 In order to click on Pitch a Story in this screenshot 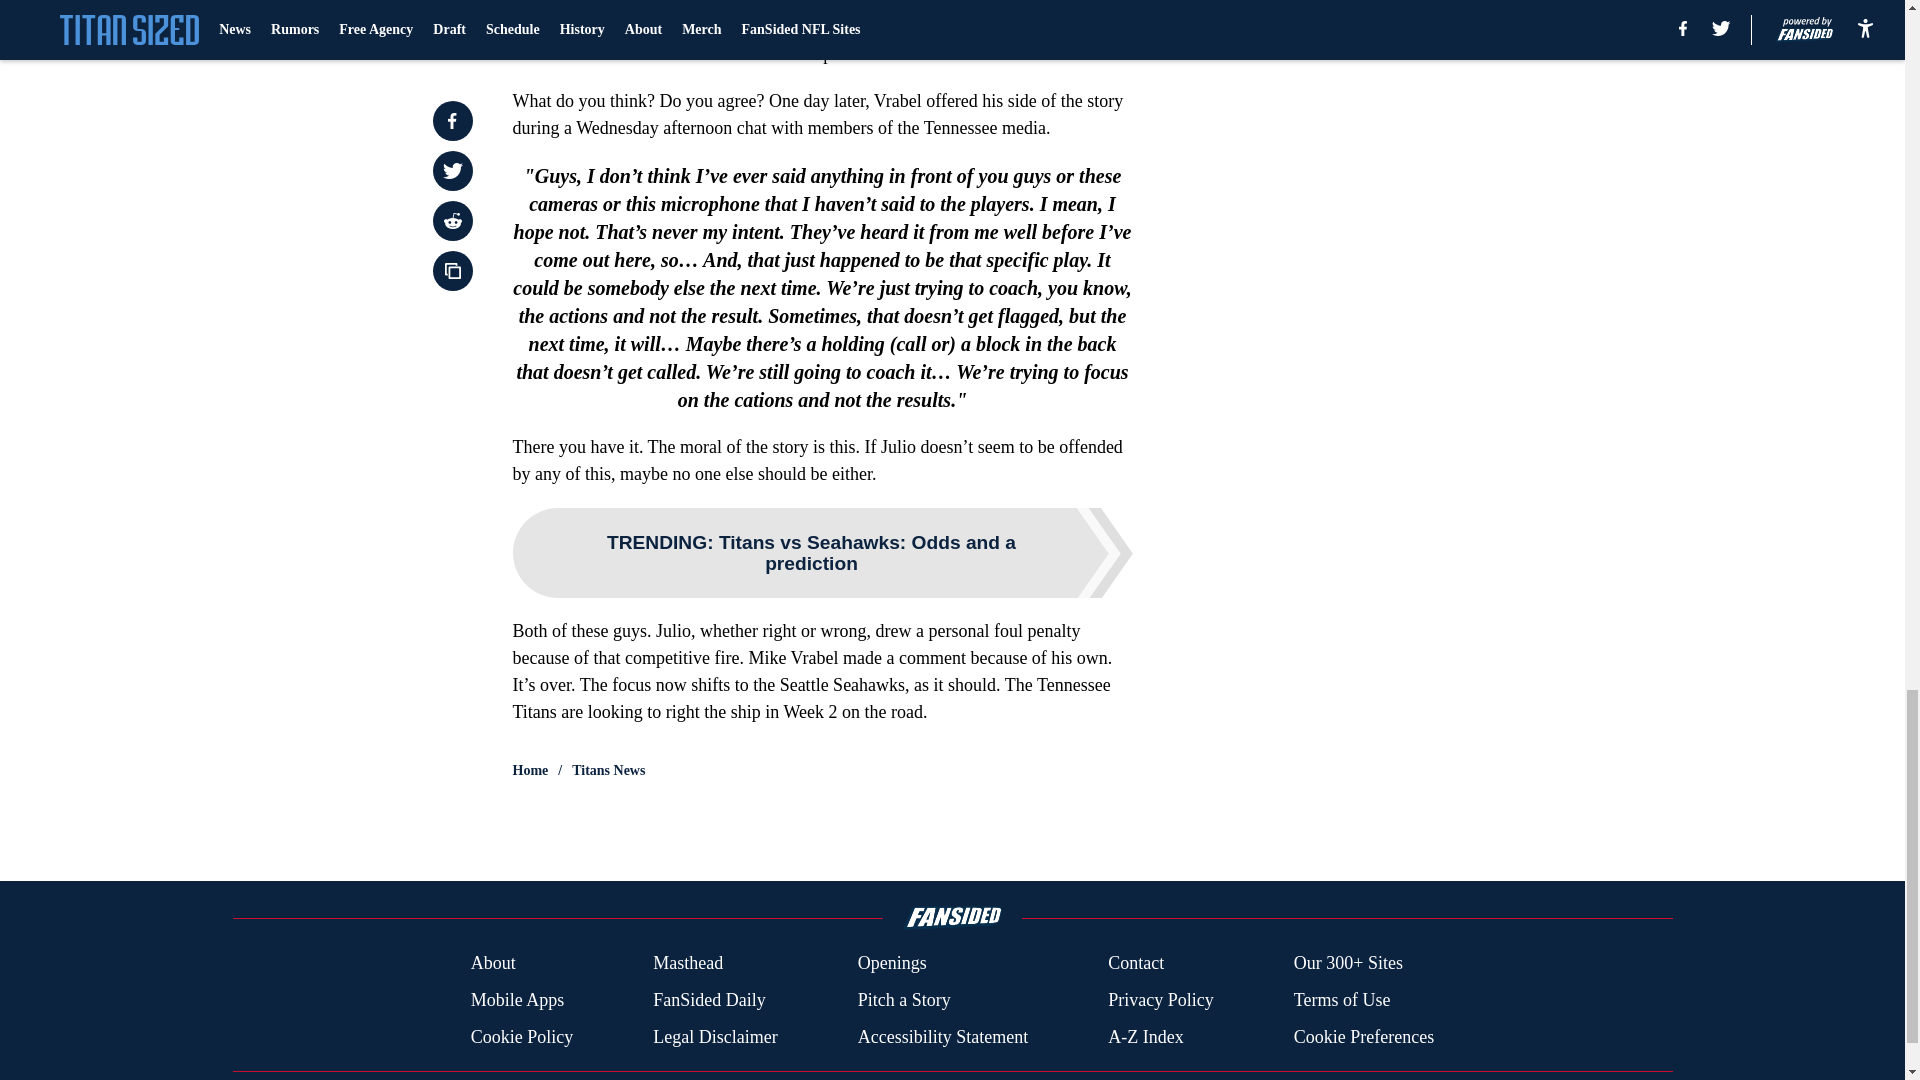, I will do `click(904, 1000)`.